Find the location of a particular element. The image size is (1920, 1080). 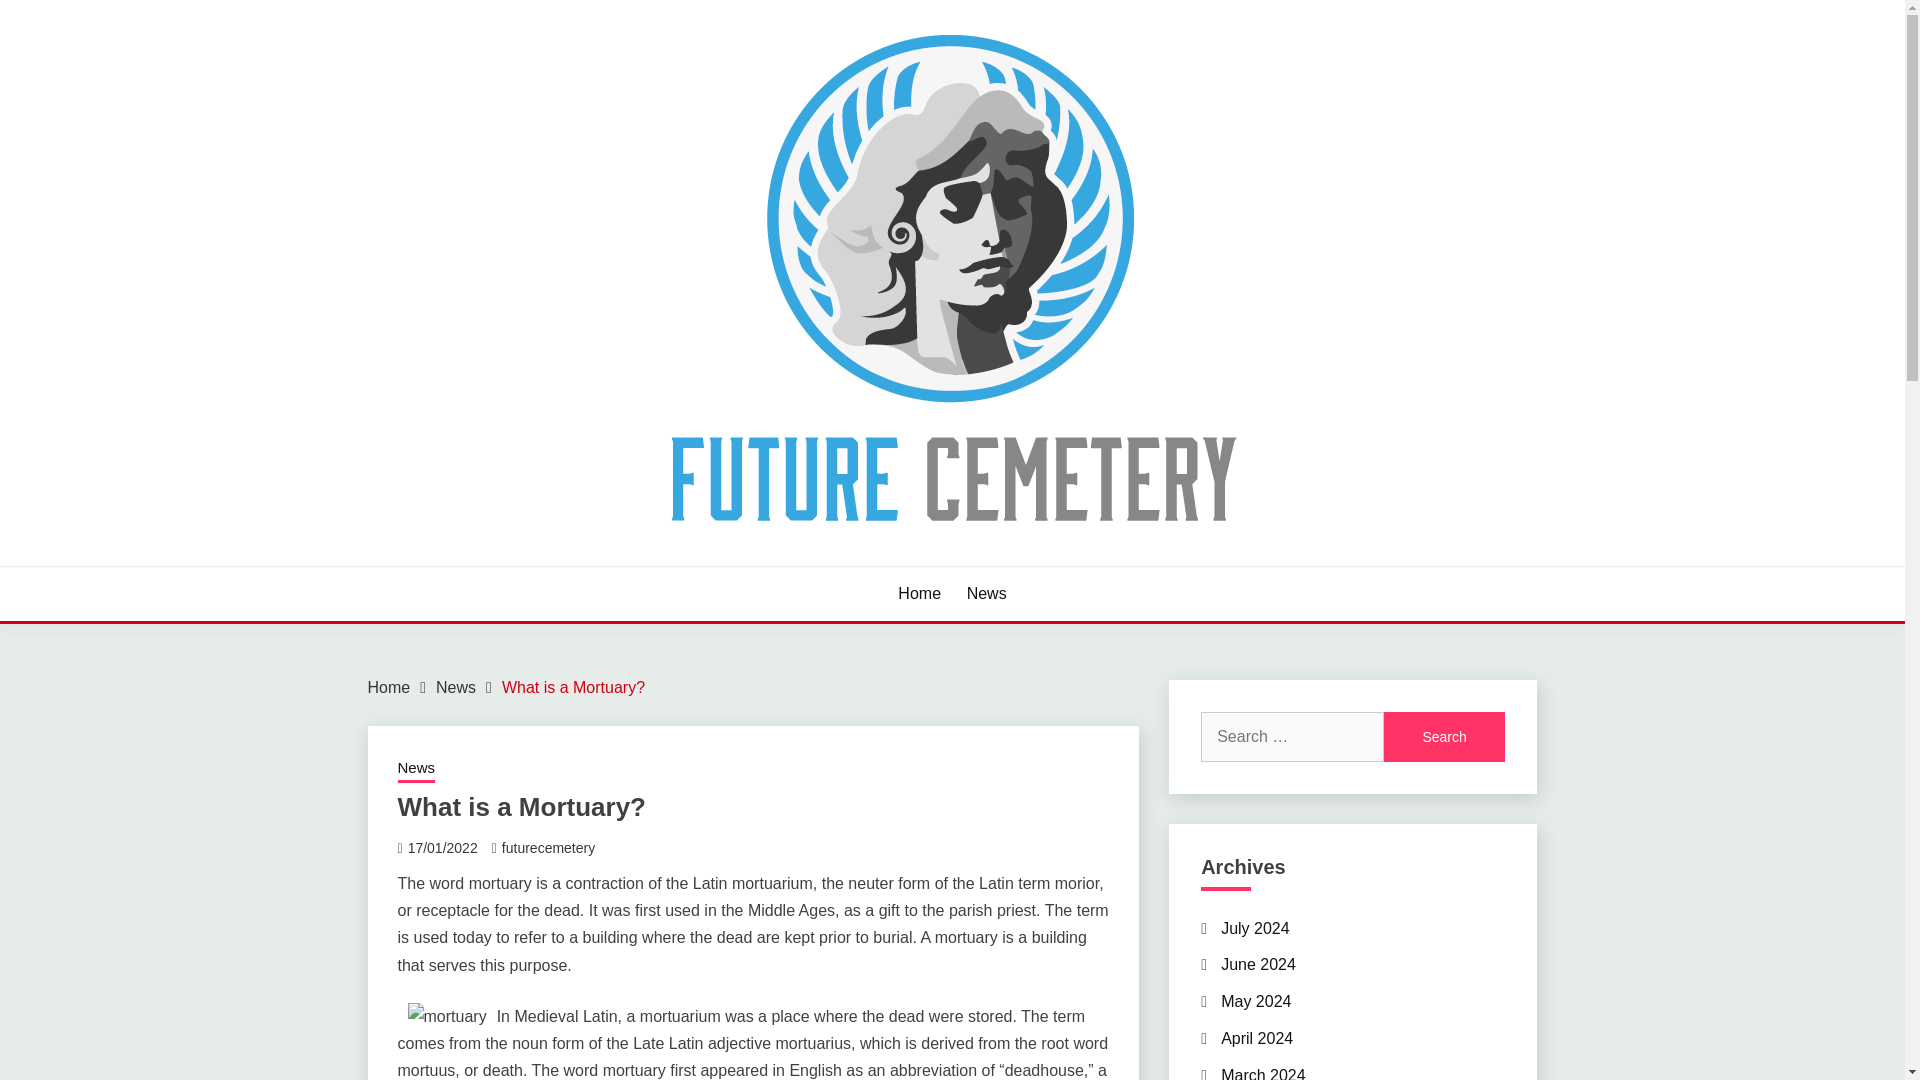

July 2024 is located at coordinates (1256, 928).